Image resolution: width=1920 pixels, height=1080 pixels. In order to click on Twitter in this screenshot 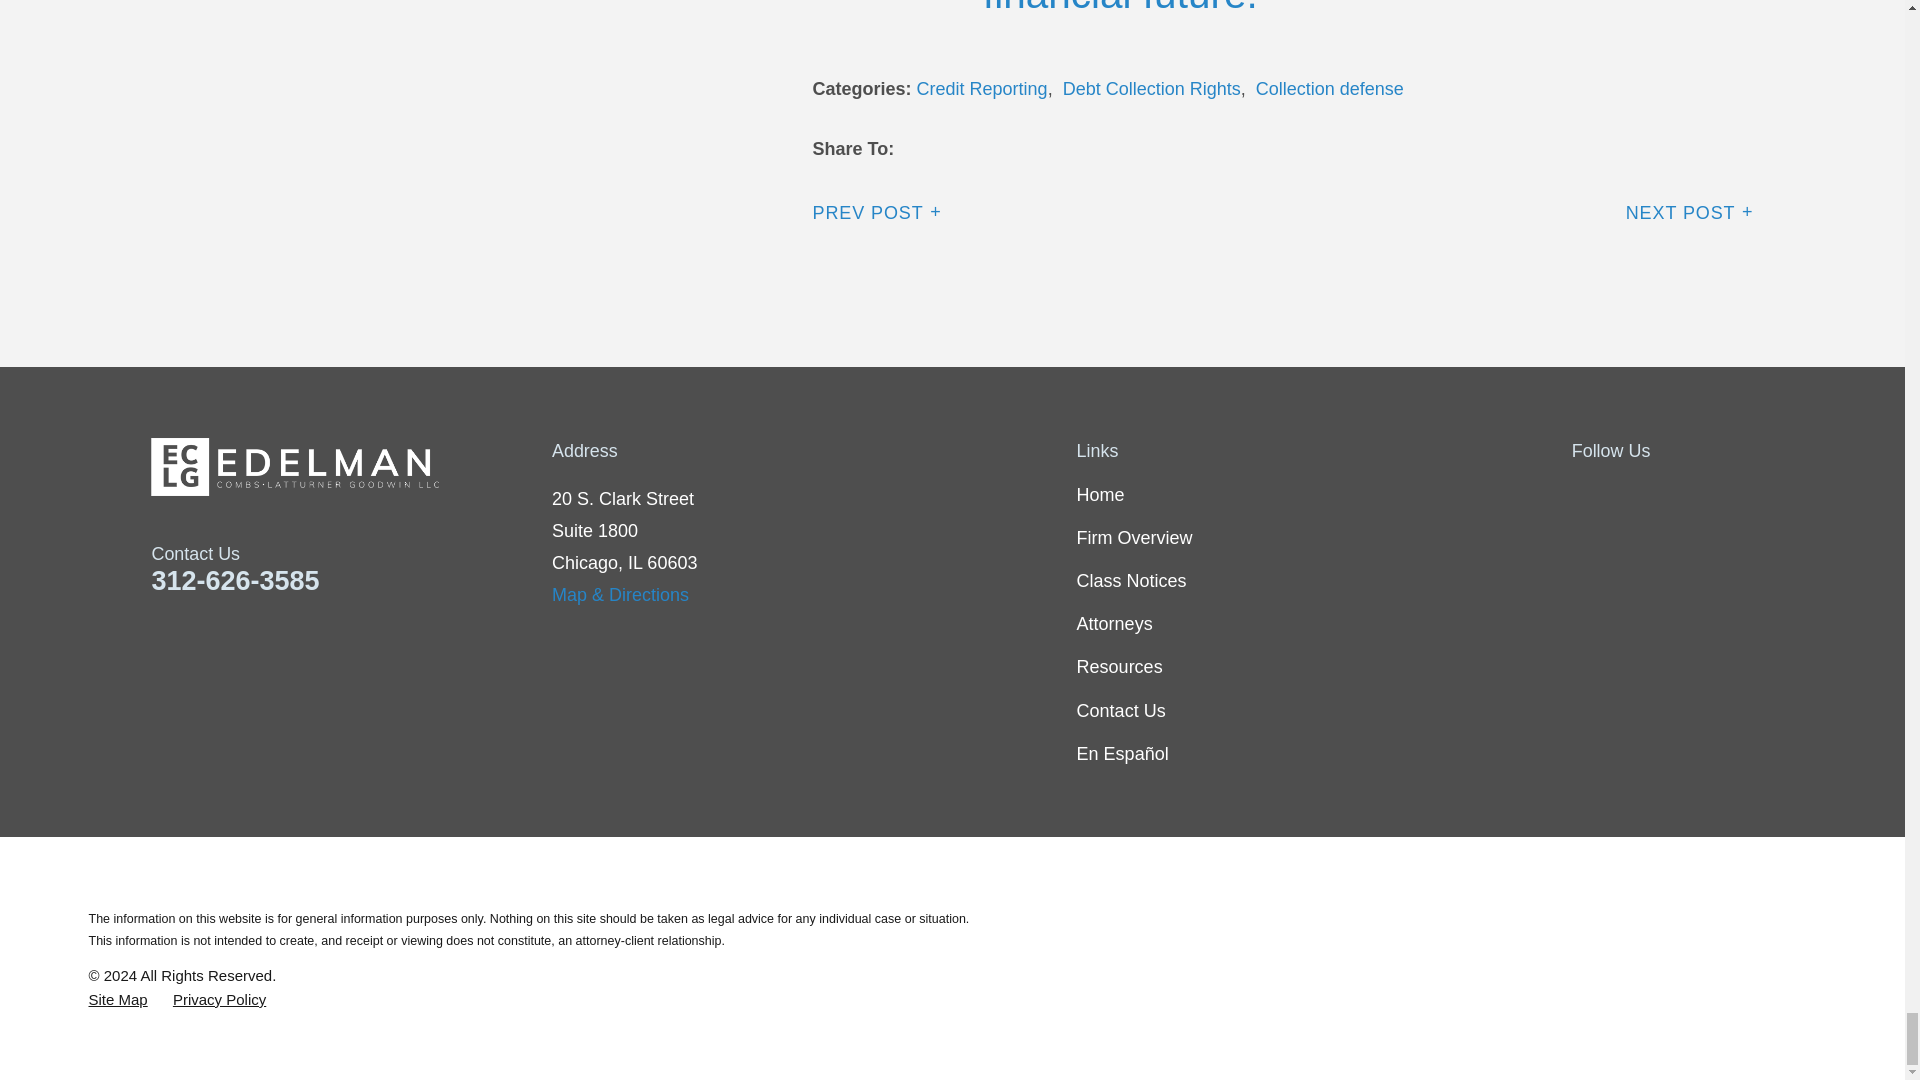, I will do `click(1636, 494)`.